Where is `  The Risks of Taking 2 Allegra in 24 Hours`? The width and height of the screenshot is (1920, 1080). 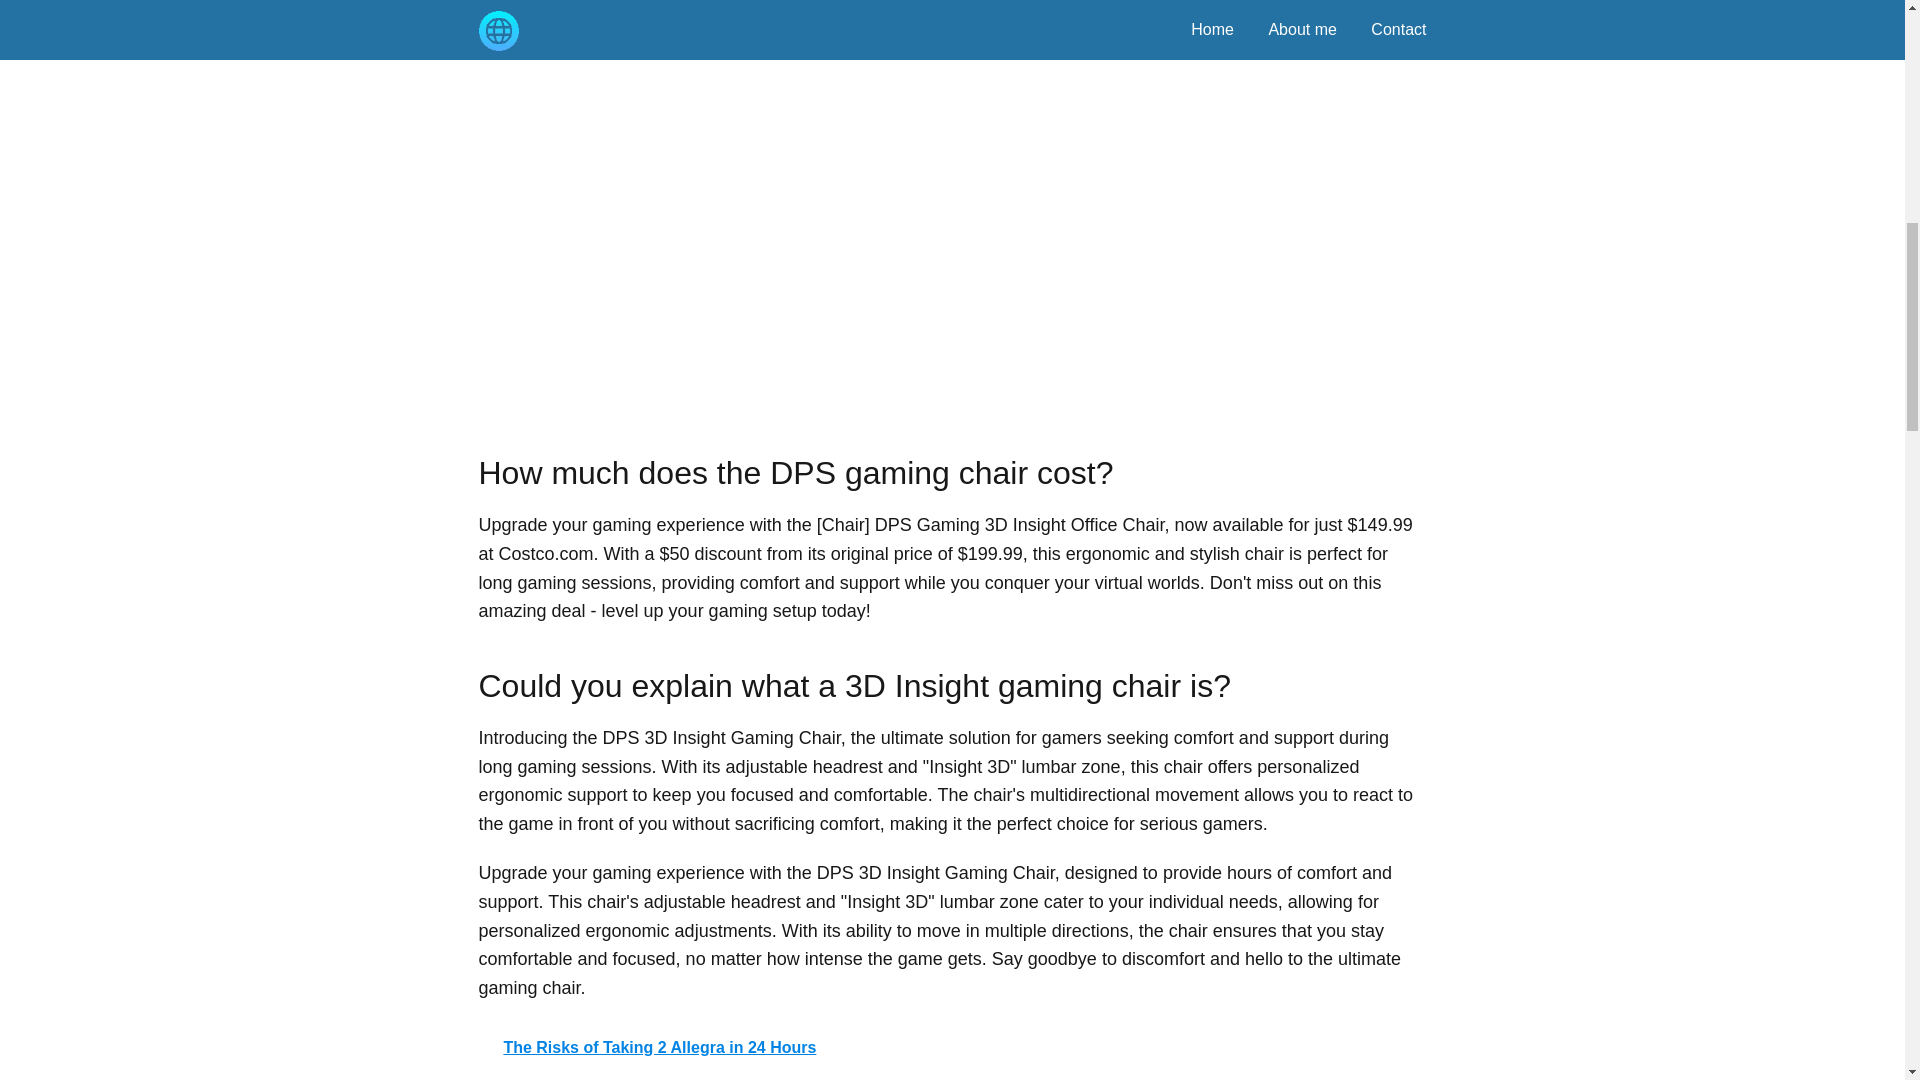   The Risks of Taking 2 Allegra in 24 Hours is located at coordinates (952, 1048).